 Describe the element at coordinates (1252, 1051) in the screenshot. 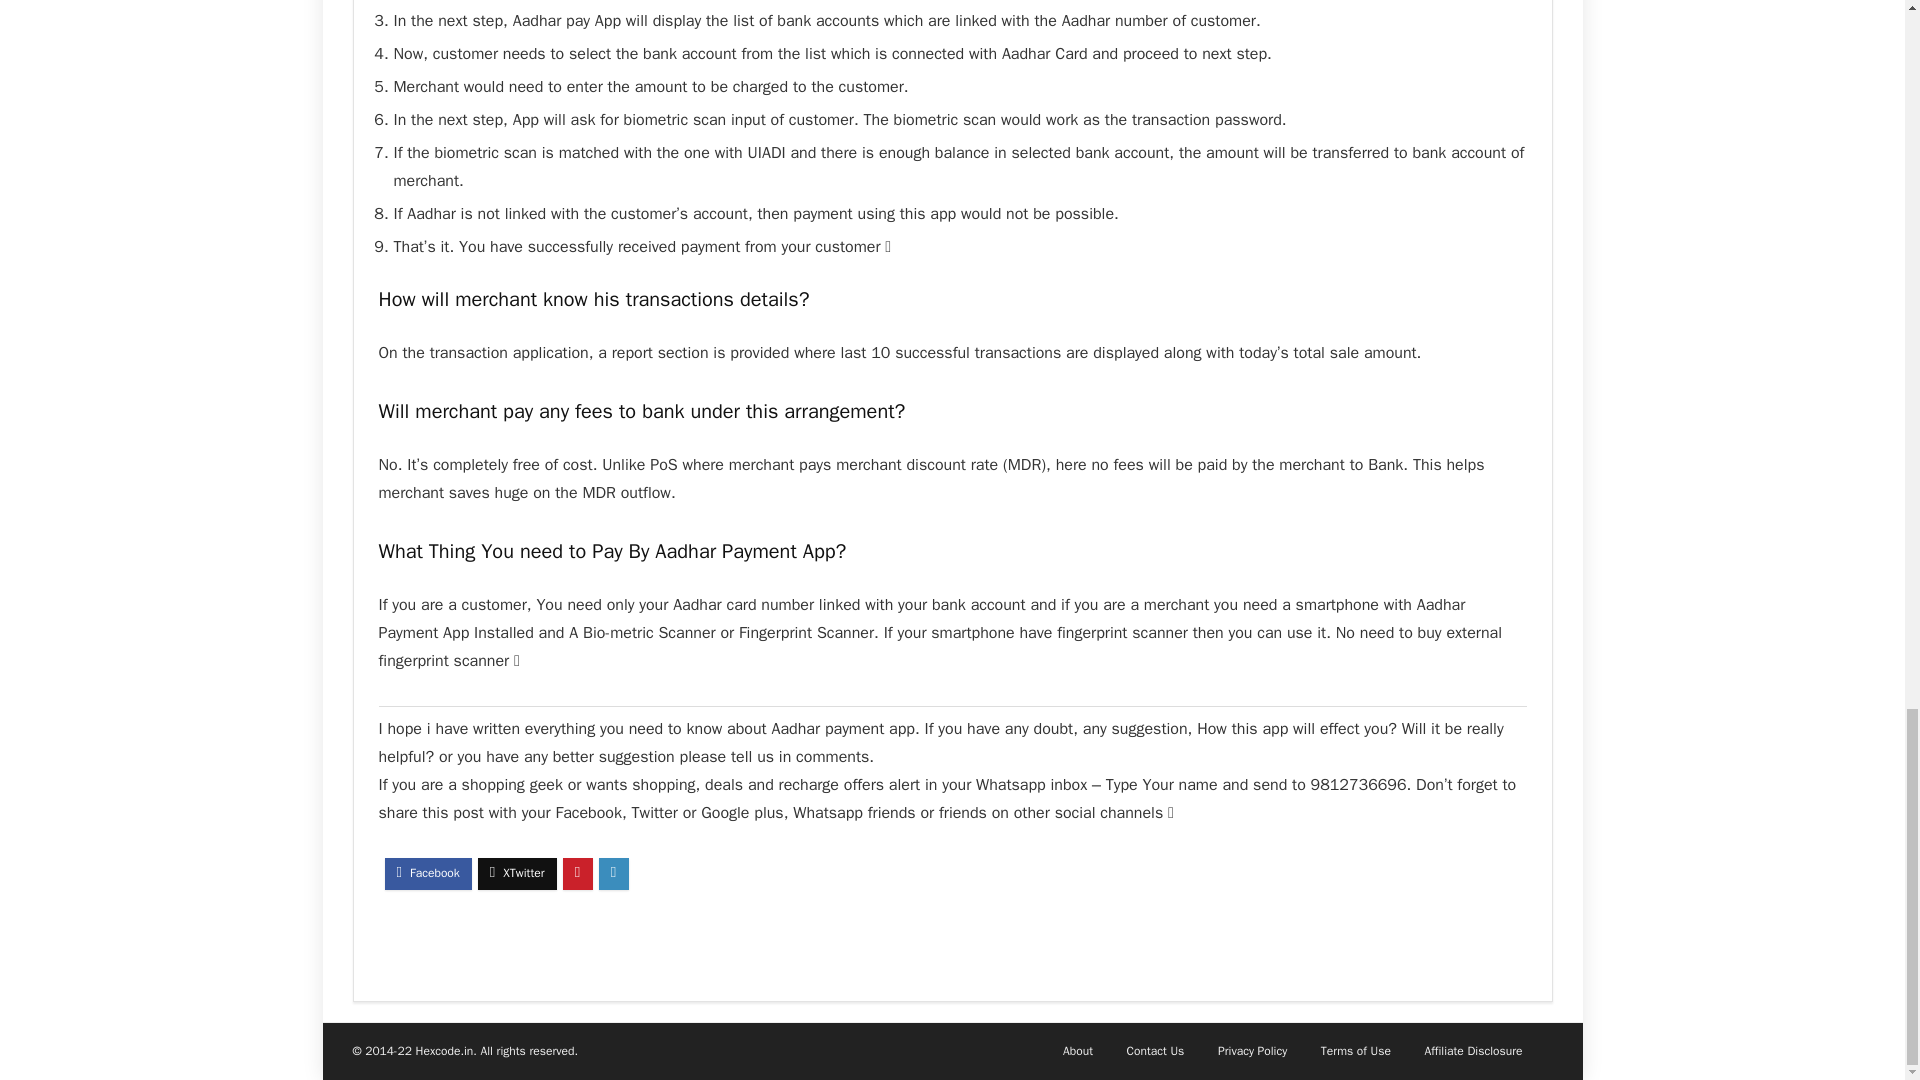

I see `Privacy Policy` at that location.